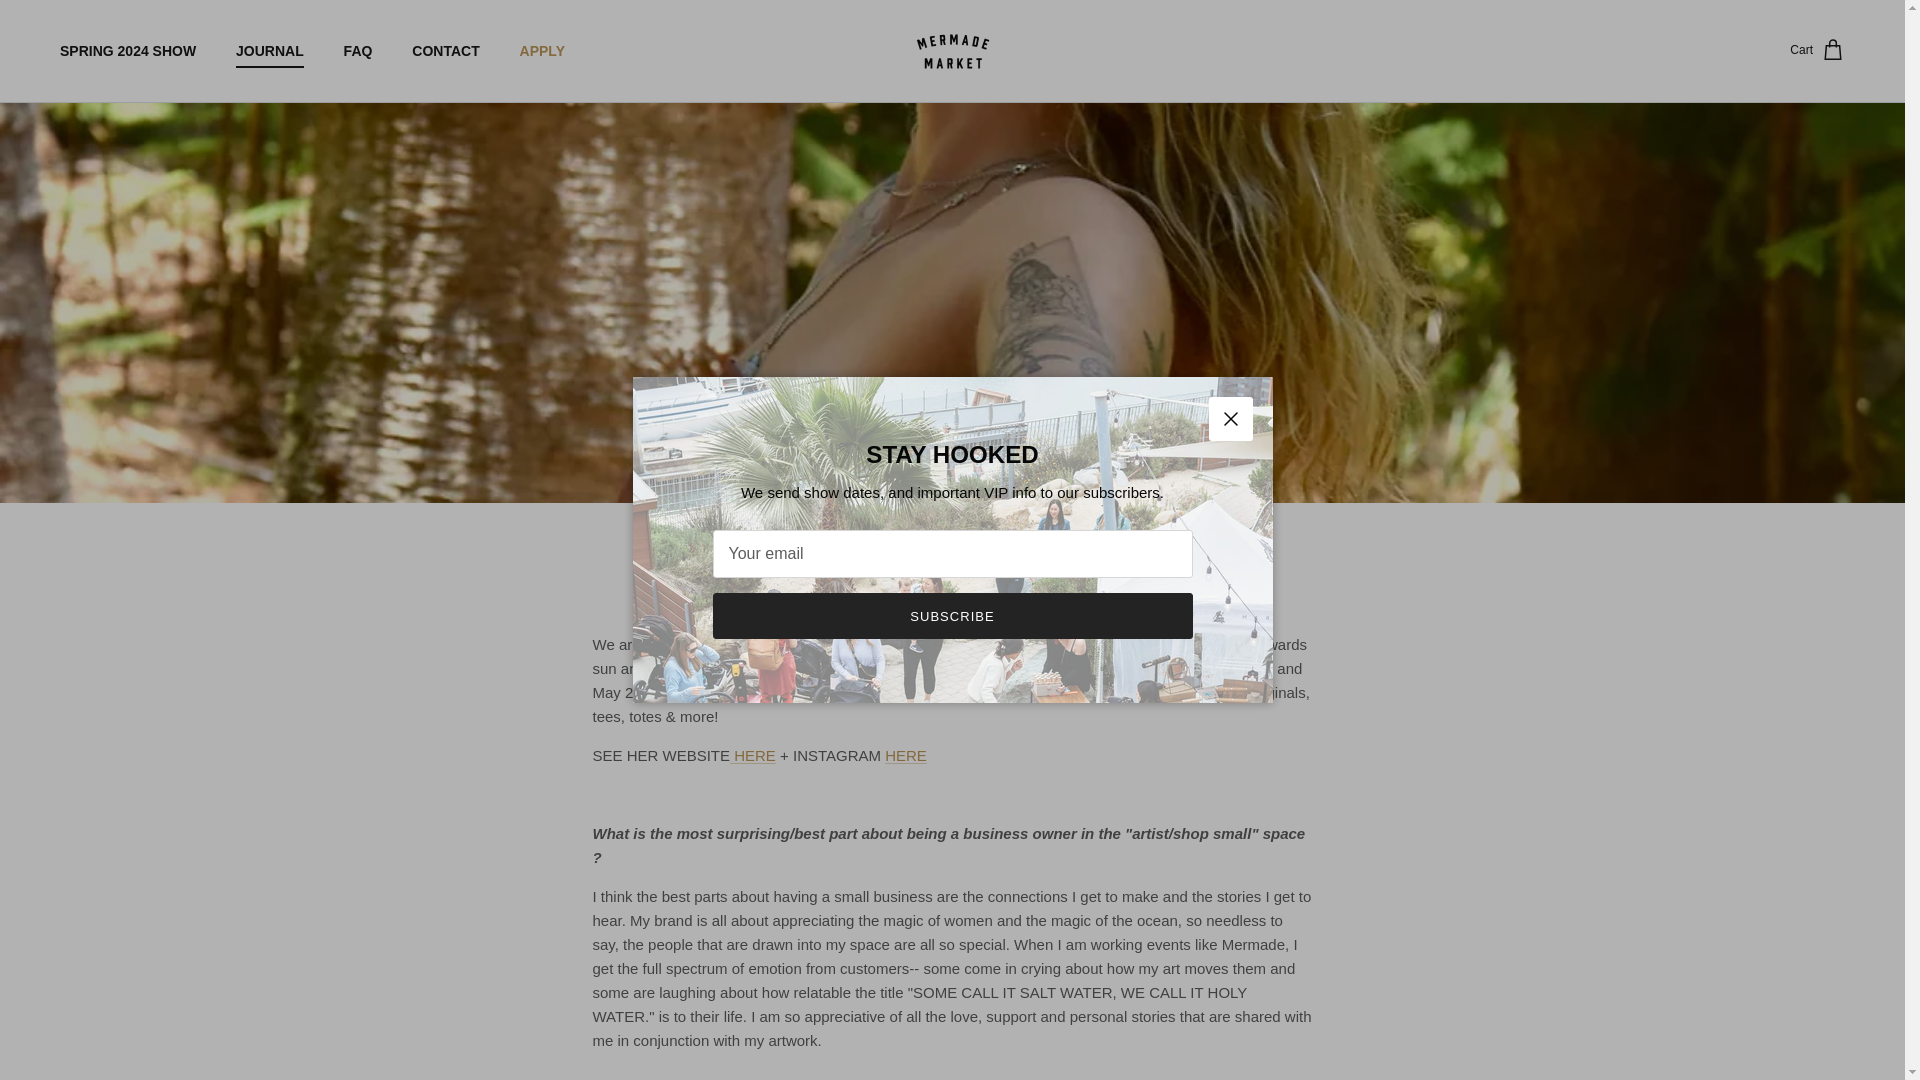 This screenshot has height=1080, width=1920. I want to click on HERE, so click(752, 755).